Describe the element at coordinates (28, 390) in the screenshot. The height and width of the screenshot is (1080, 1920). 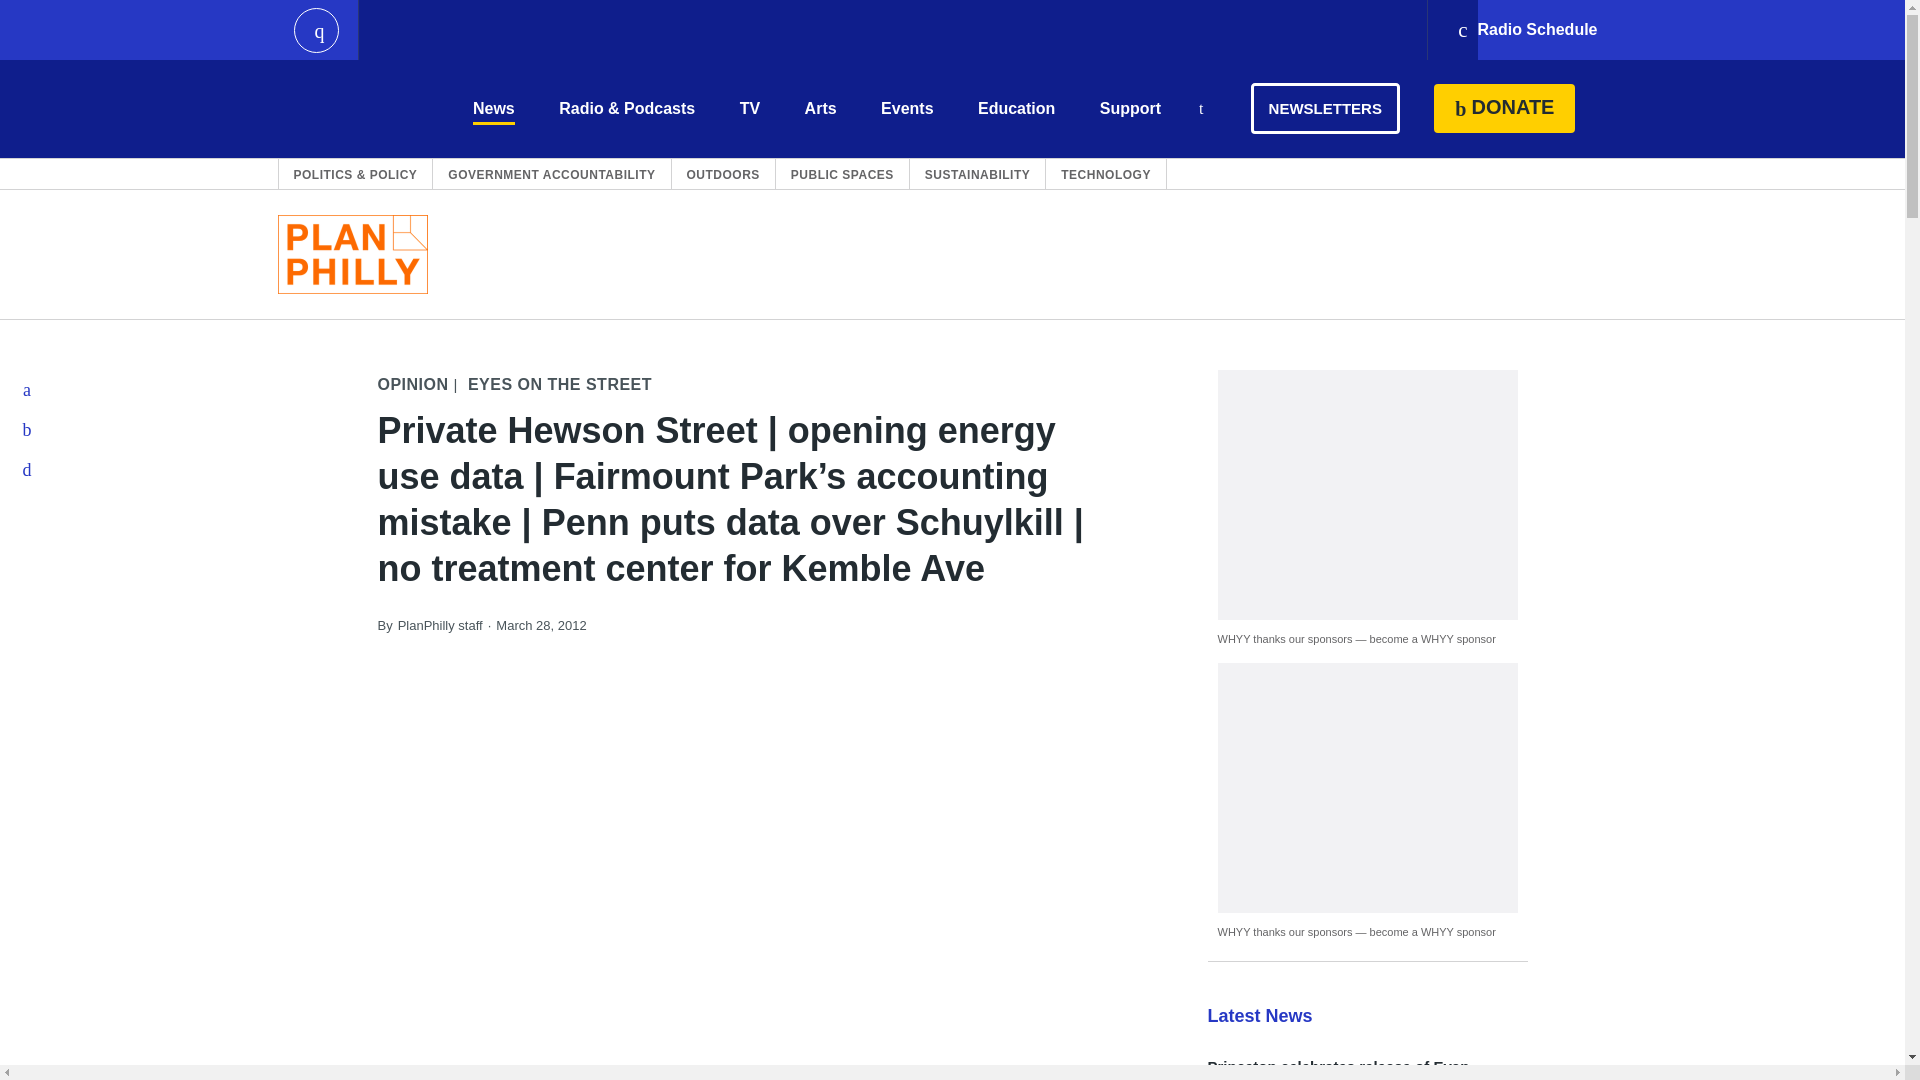
I see `Facebook` at that location.